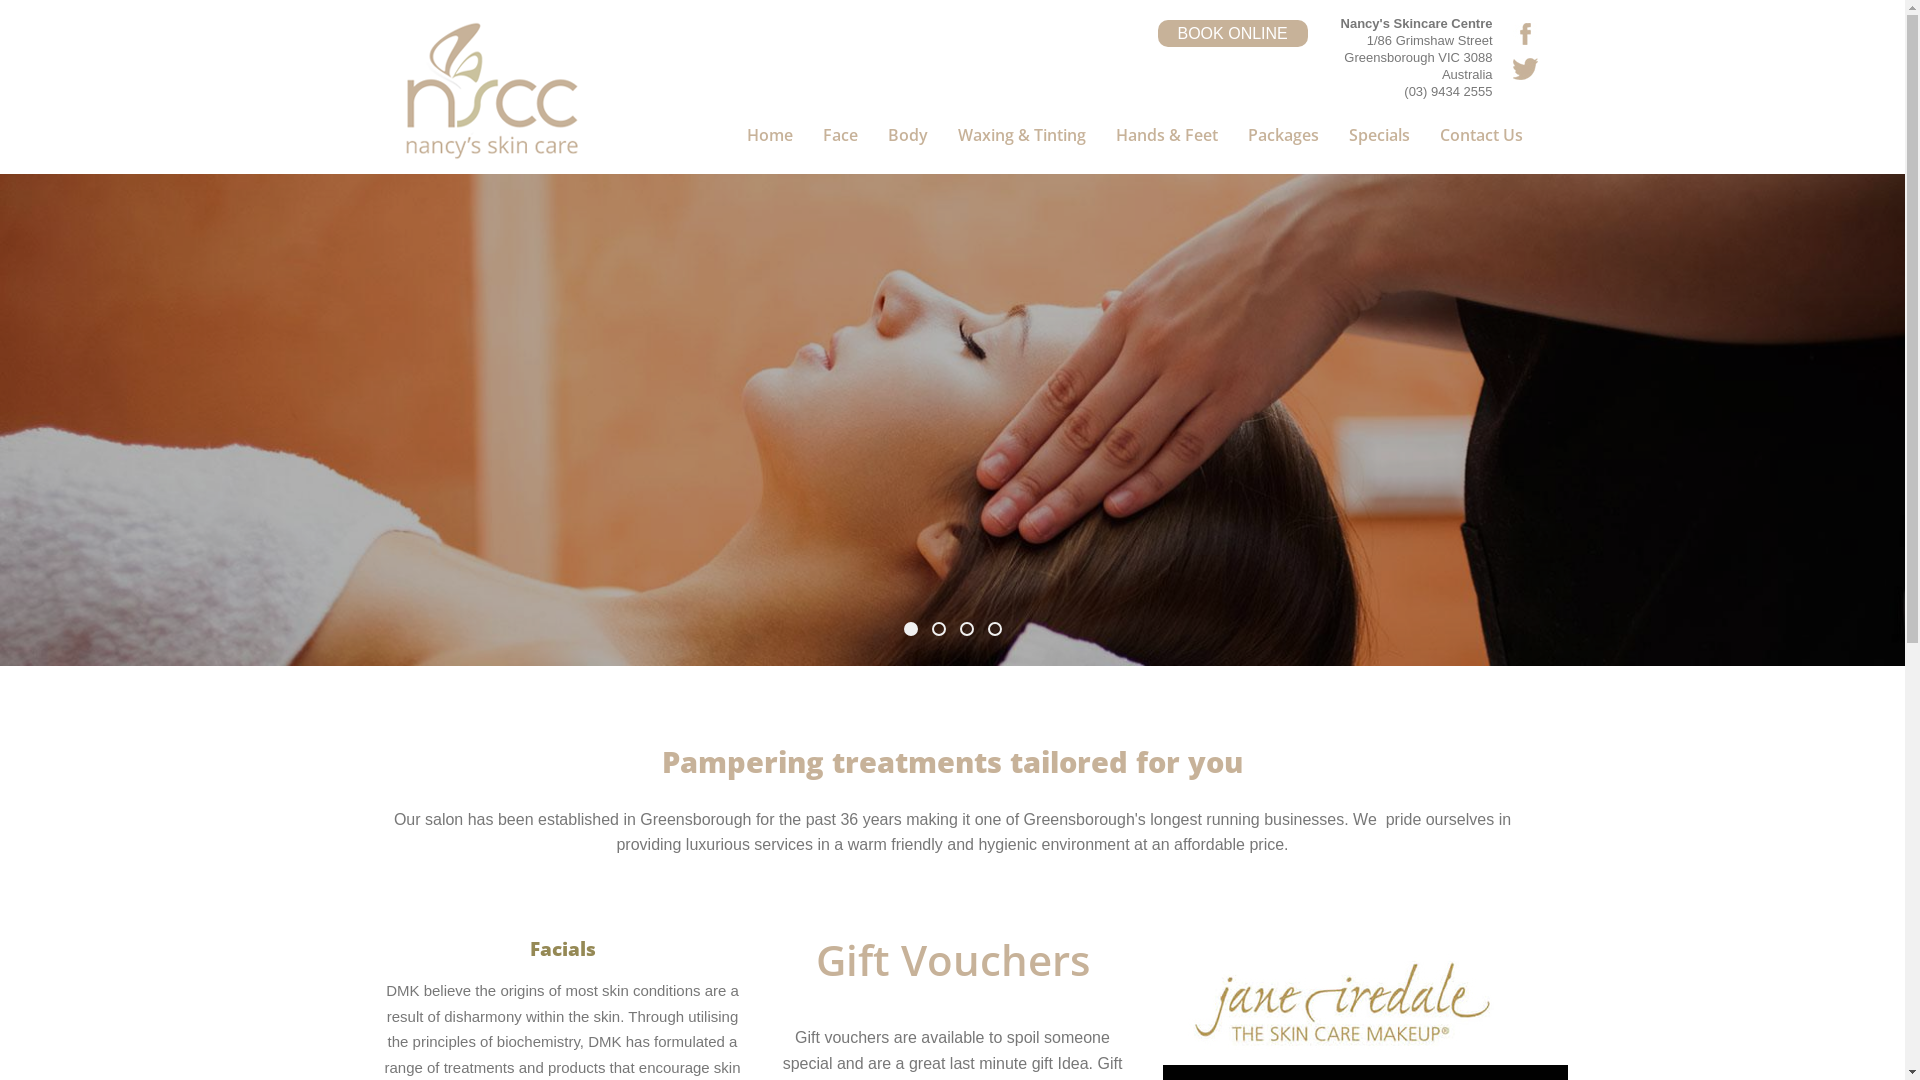  I want to click on 4, so click(994, 629).